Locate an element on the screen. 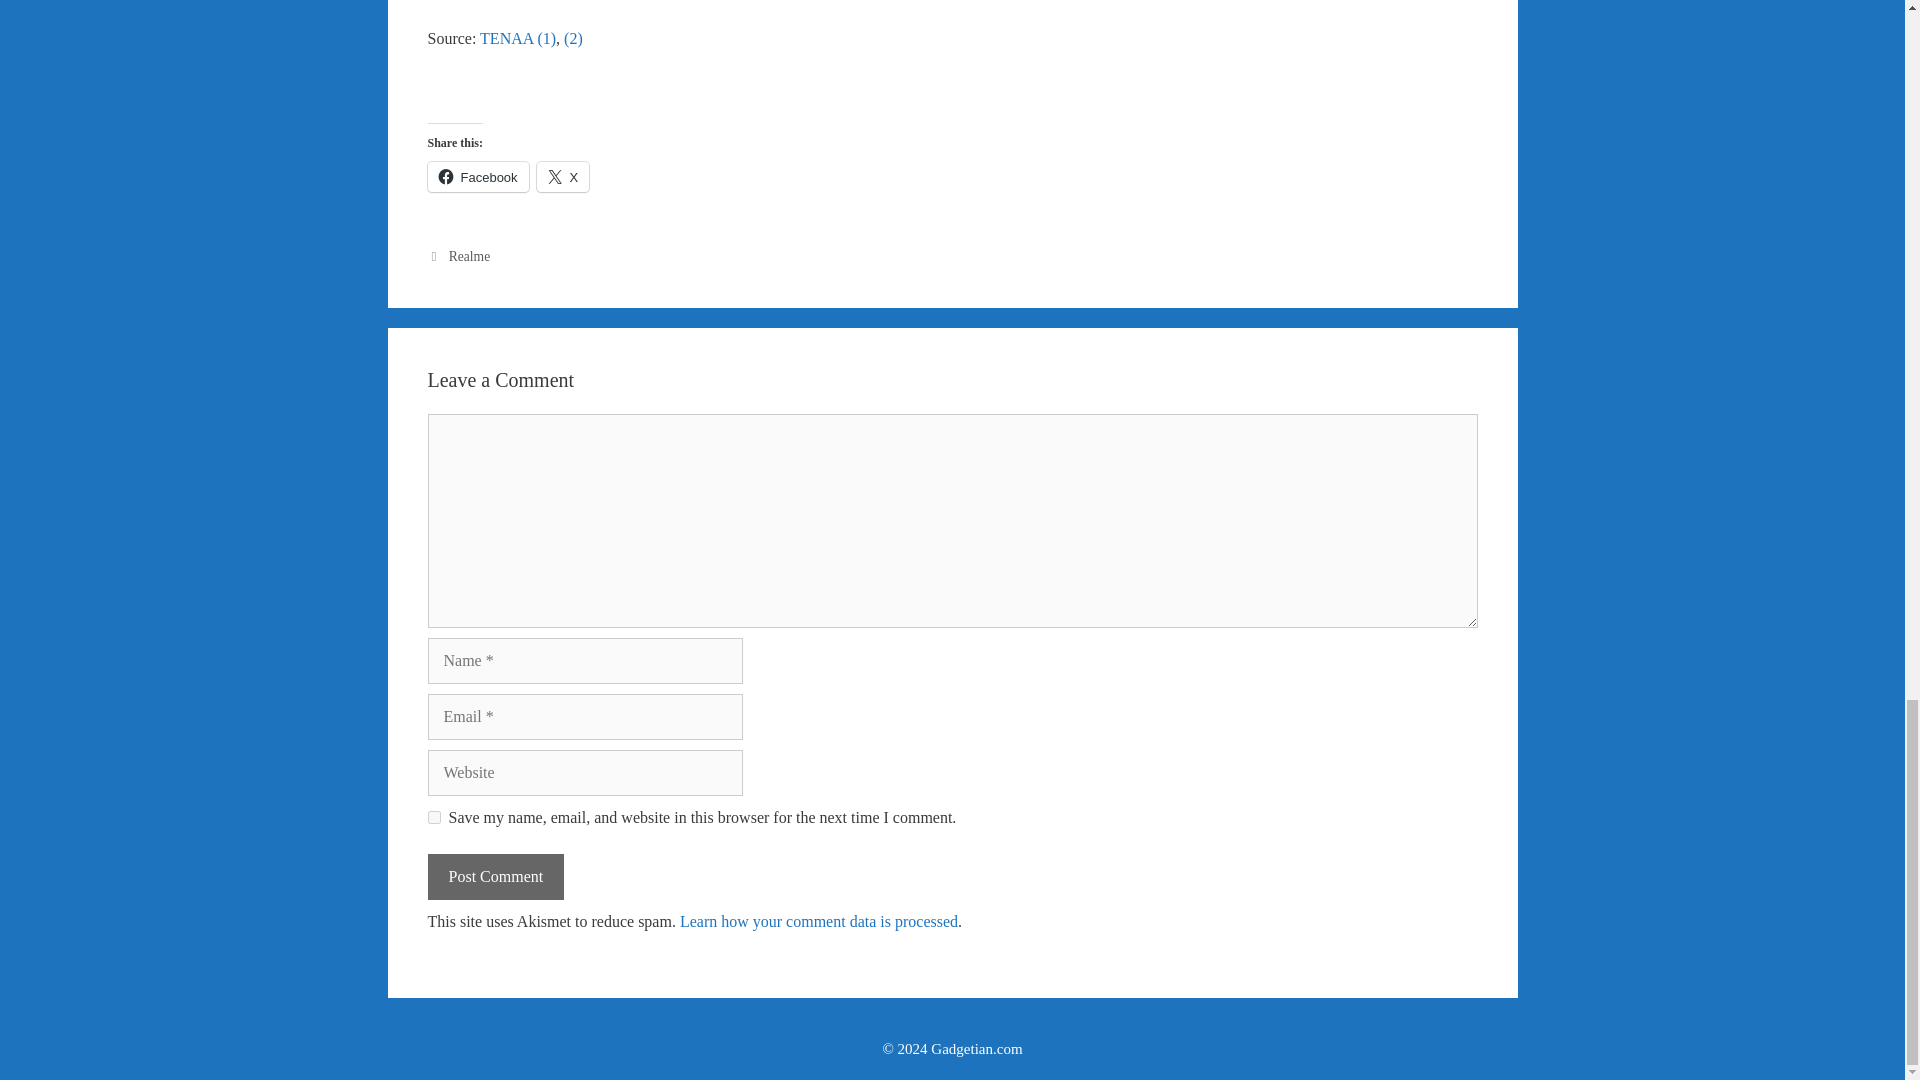 This screenshot has width=1920, height=1080. yes is located at coordinates (434, 818).